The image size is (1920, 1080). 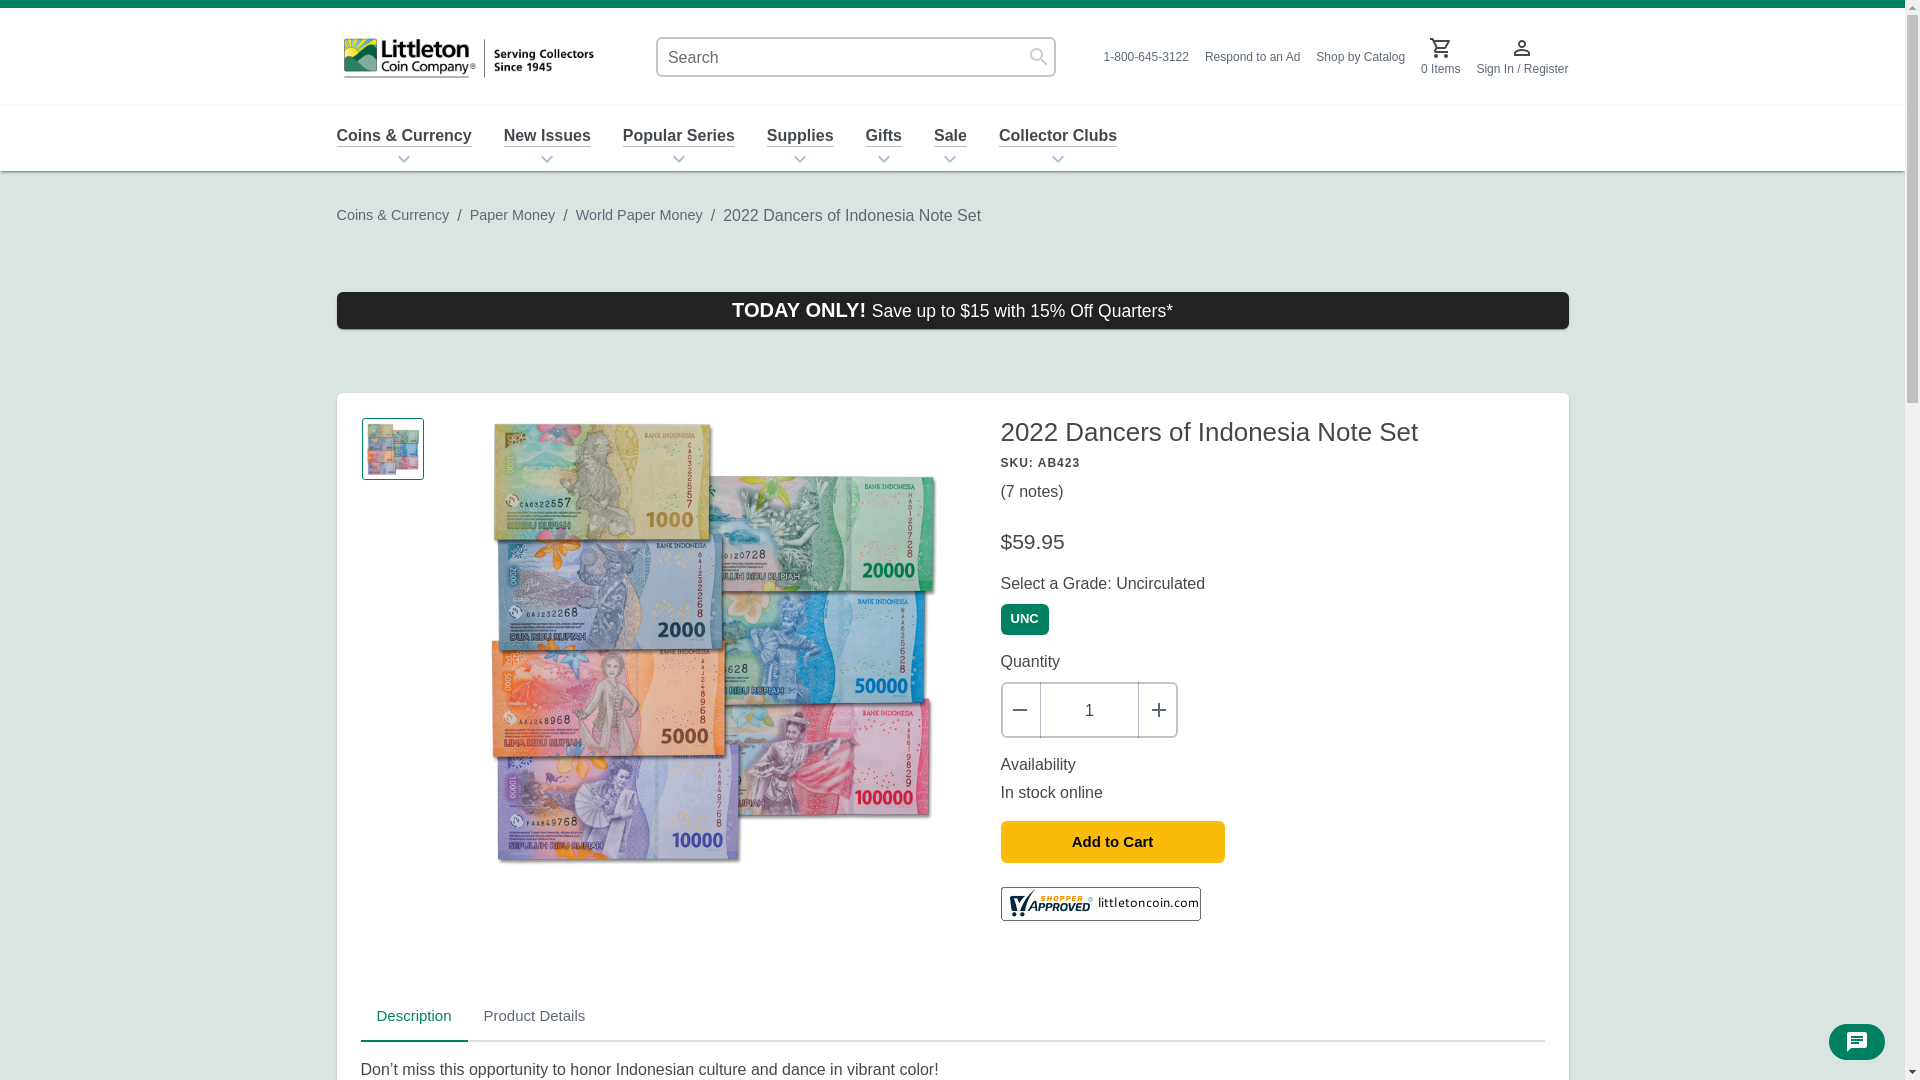 What do you see at coordinates (639, 214) in the screenshot?
I see `World Paper Money` at bounding box center [639, 214].